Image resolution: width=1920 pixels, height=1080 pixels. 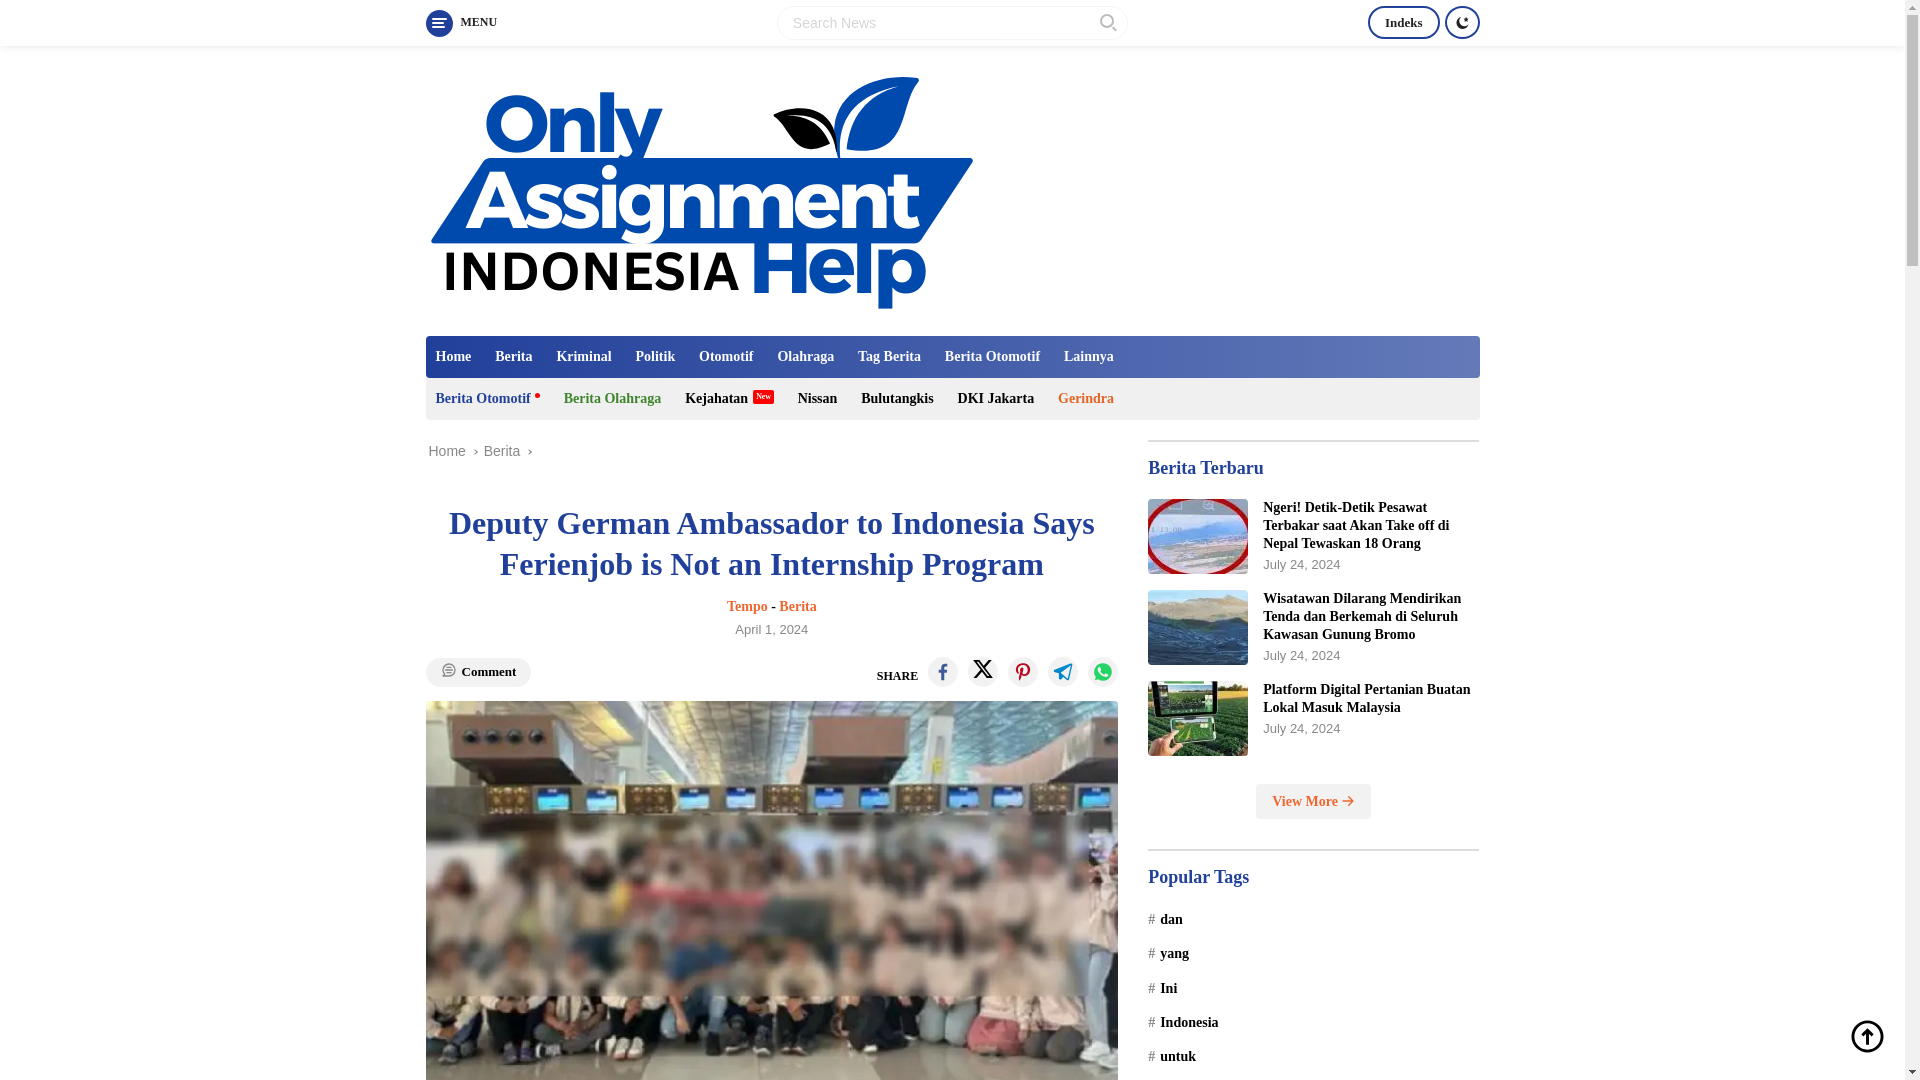 I want to click on Politik, so click(x=655, y=356).